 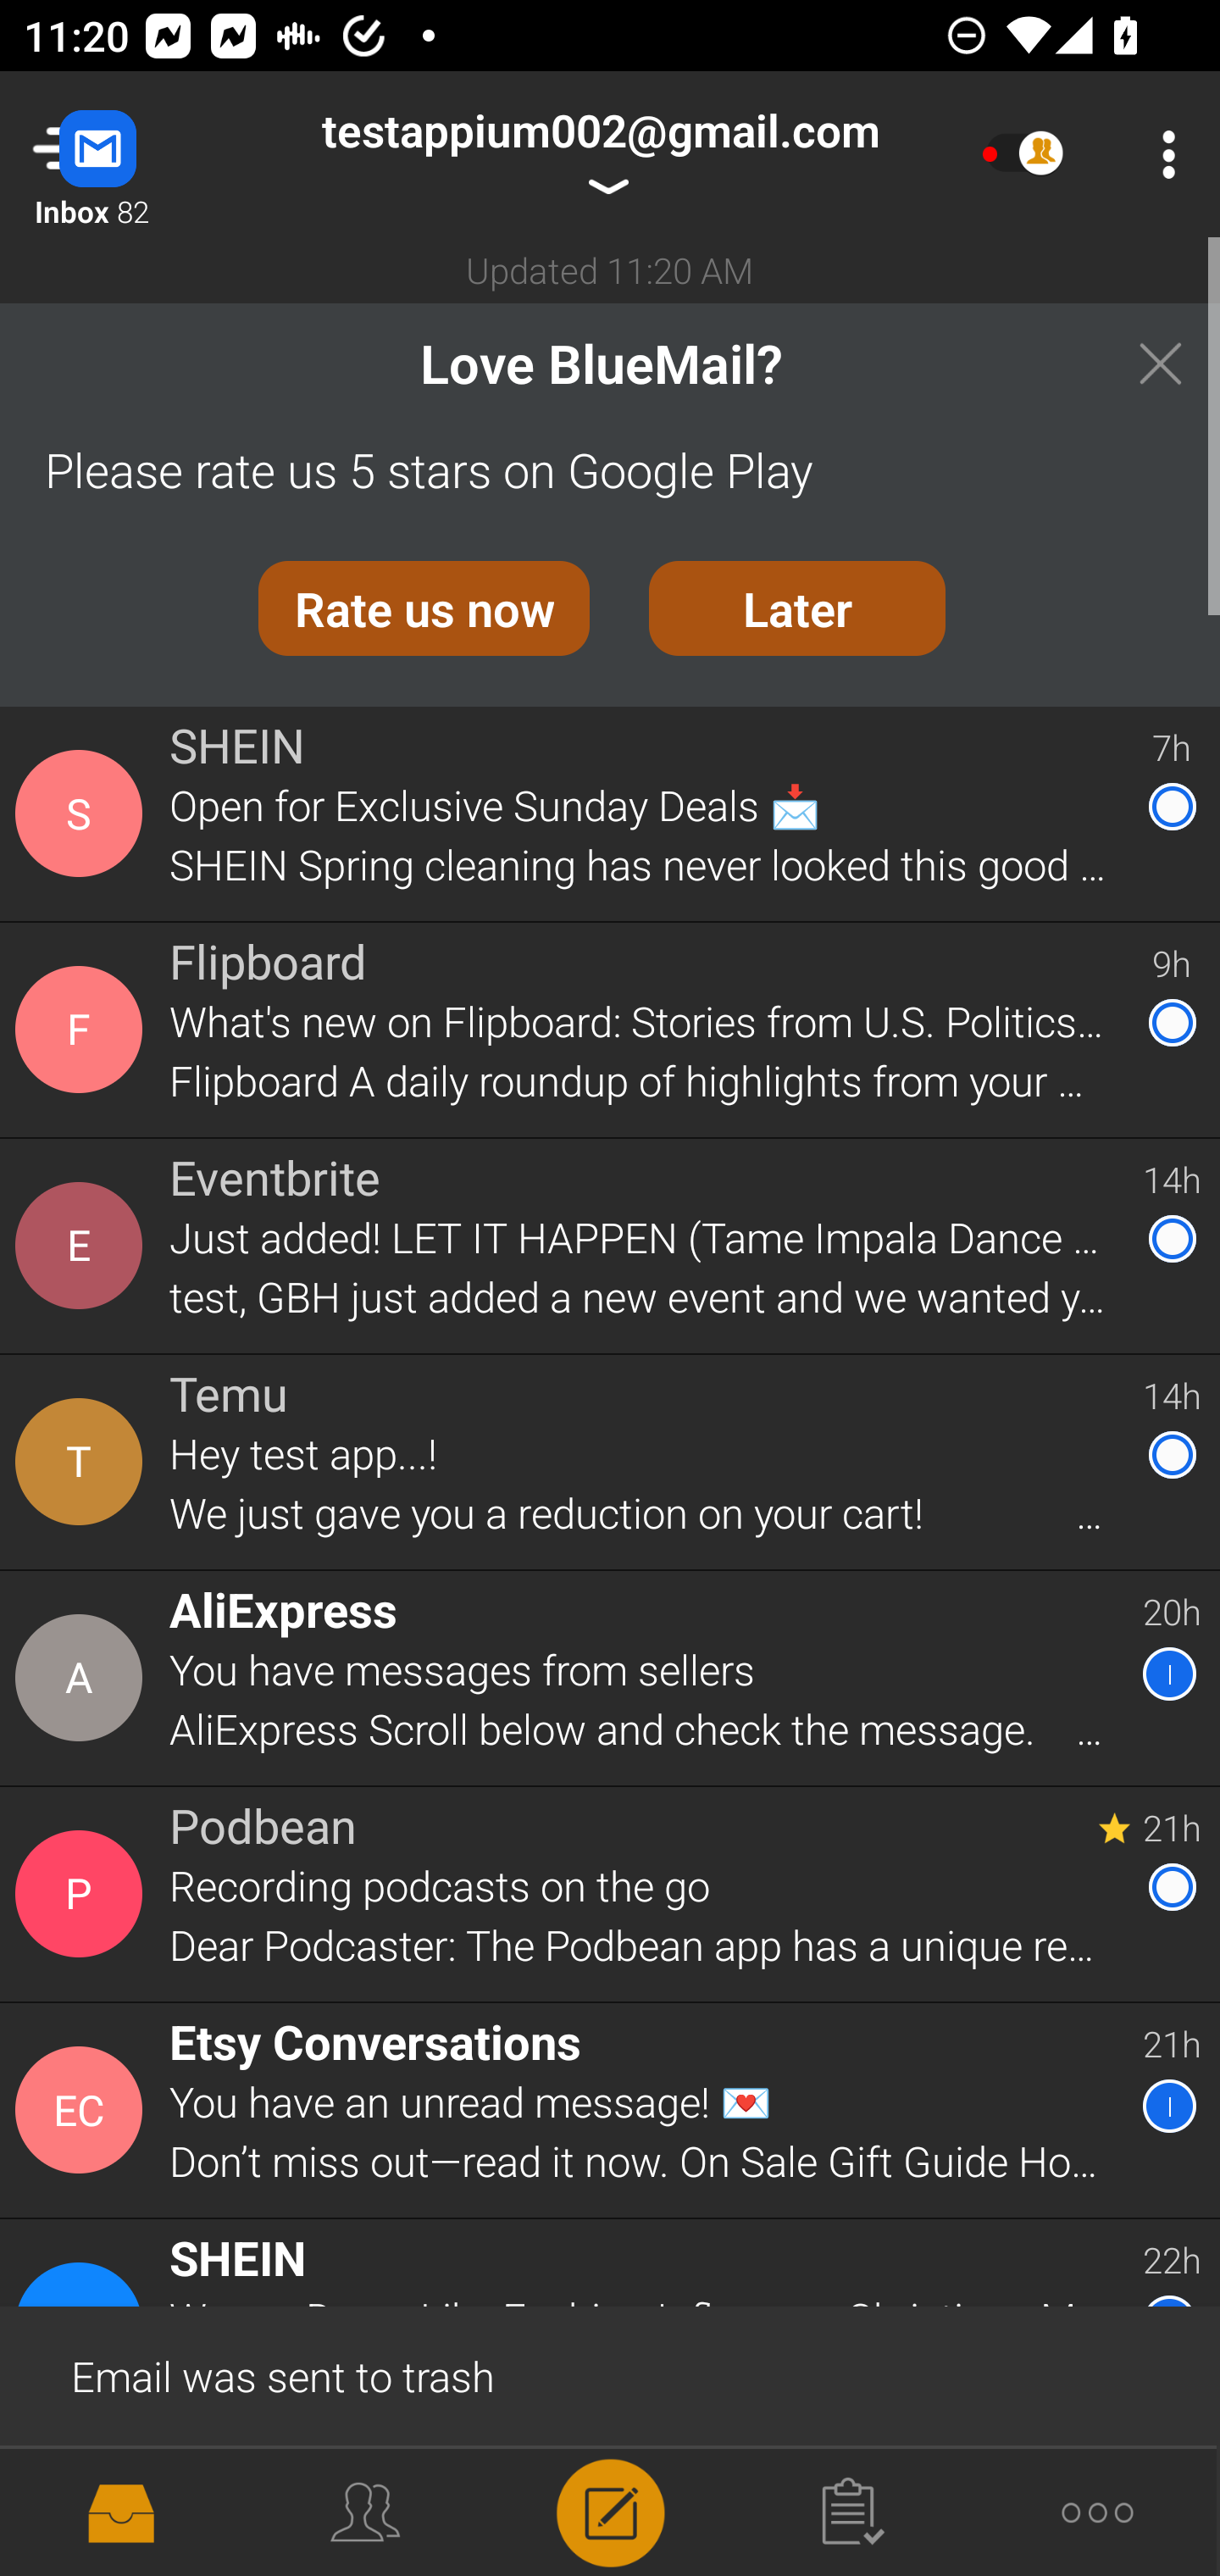 I want to click on Contact Details, so click(x=83, y=1895).